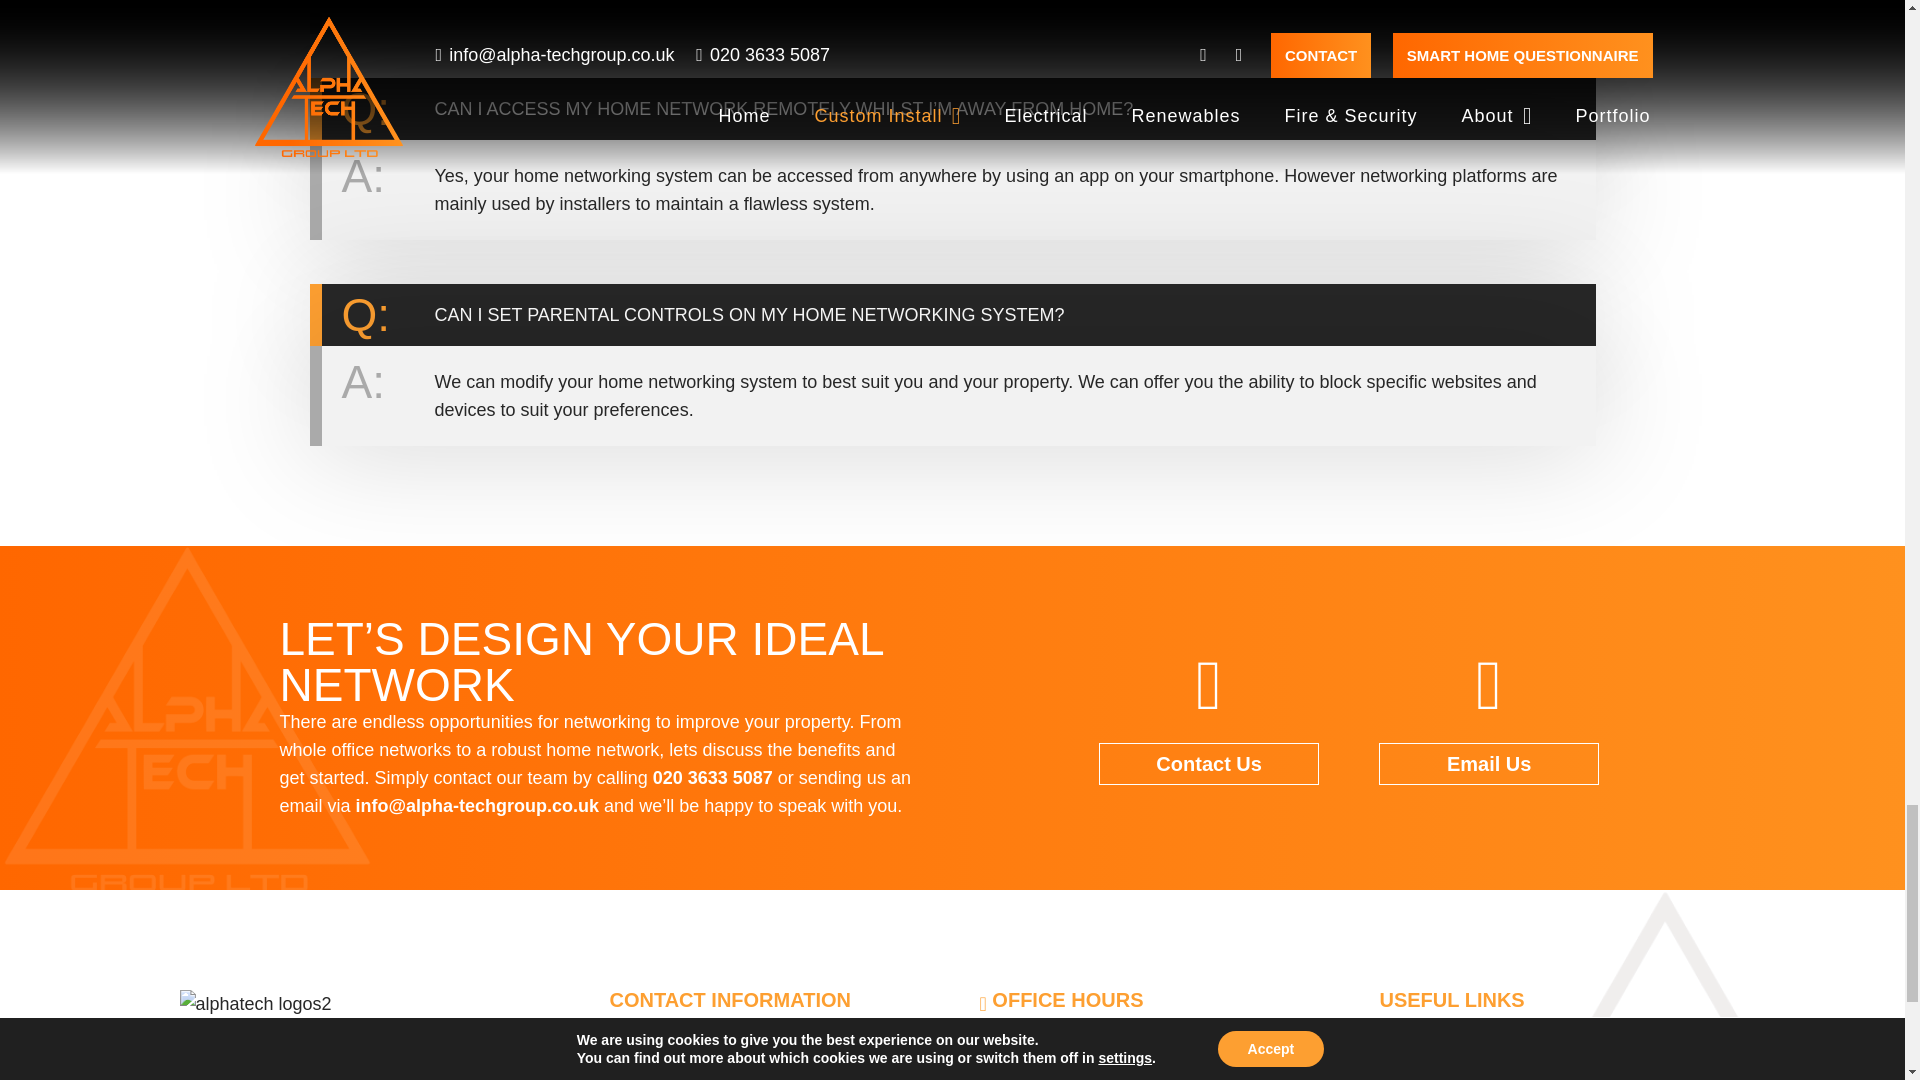 This screenshot has height=1080, width=1920. I want to click on Contact Us, so click(1208, 764).